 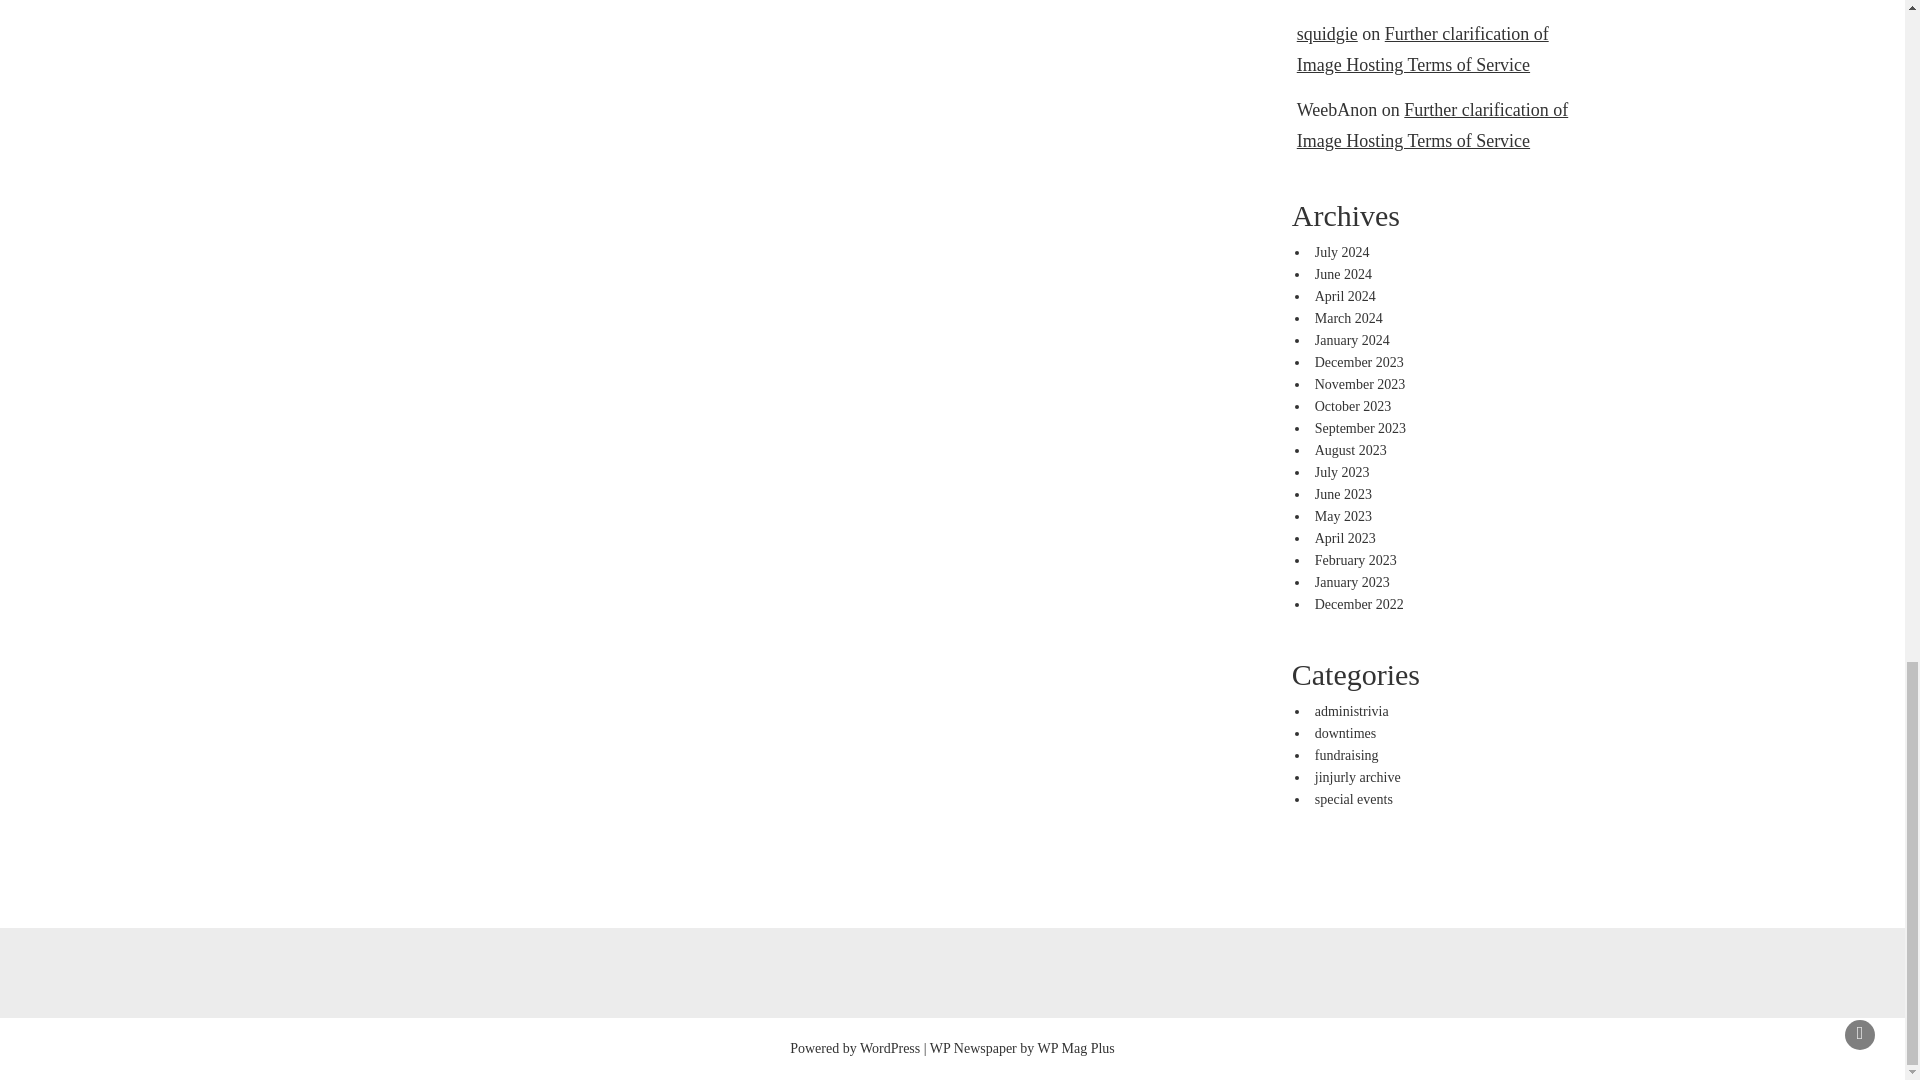 I want to click on Further clarification of Image Hosting Terms of Service, so click(x=1423, y=48).